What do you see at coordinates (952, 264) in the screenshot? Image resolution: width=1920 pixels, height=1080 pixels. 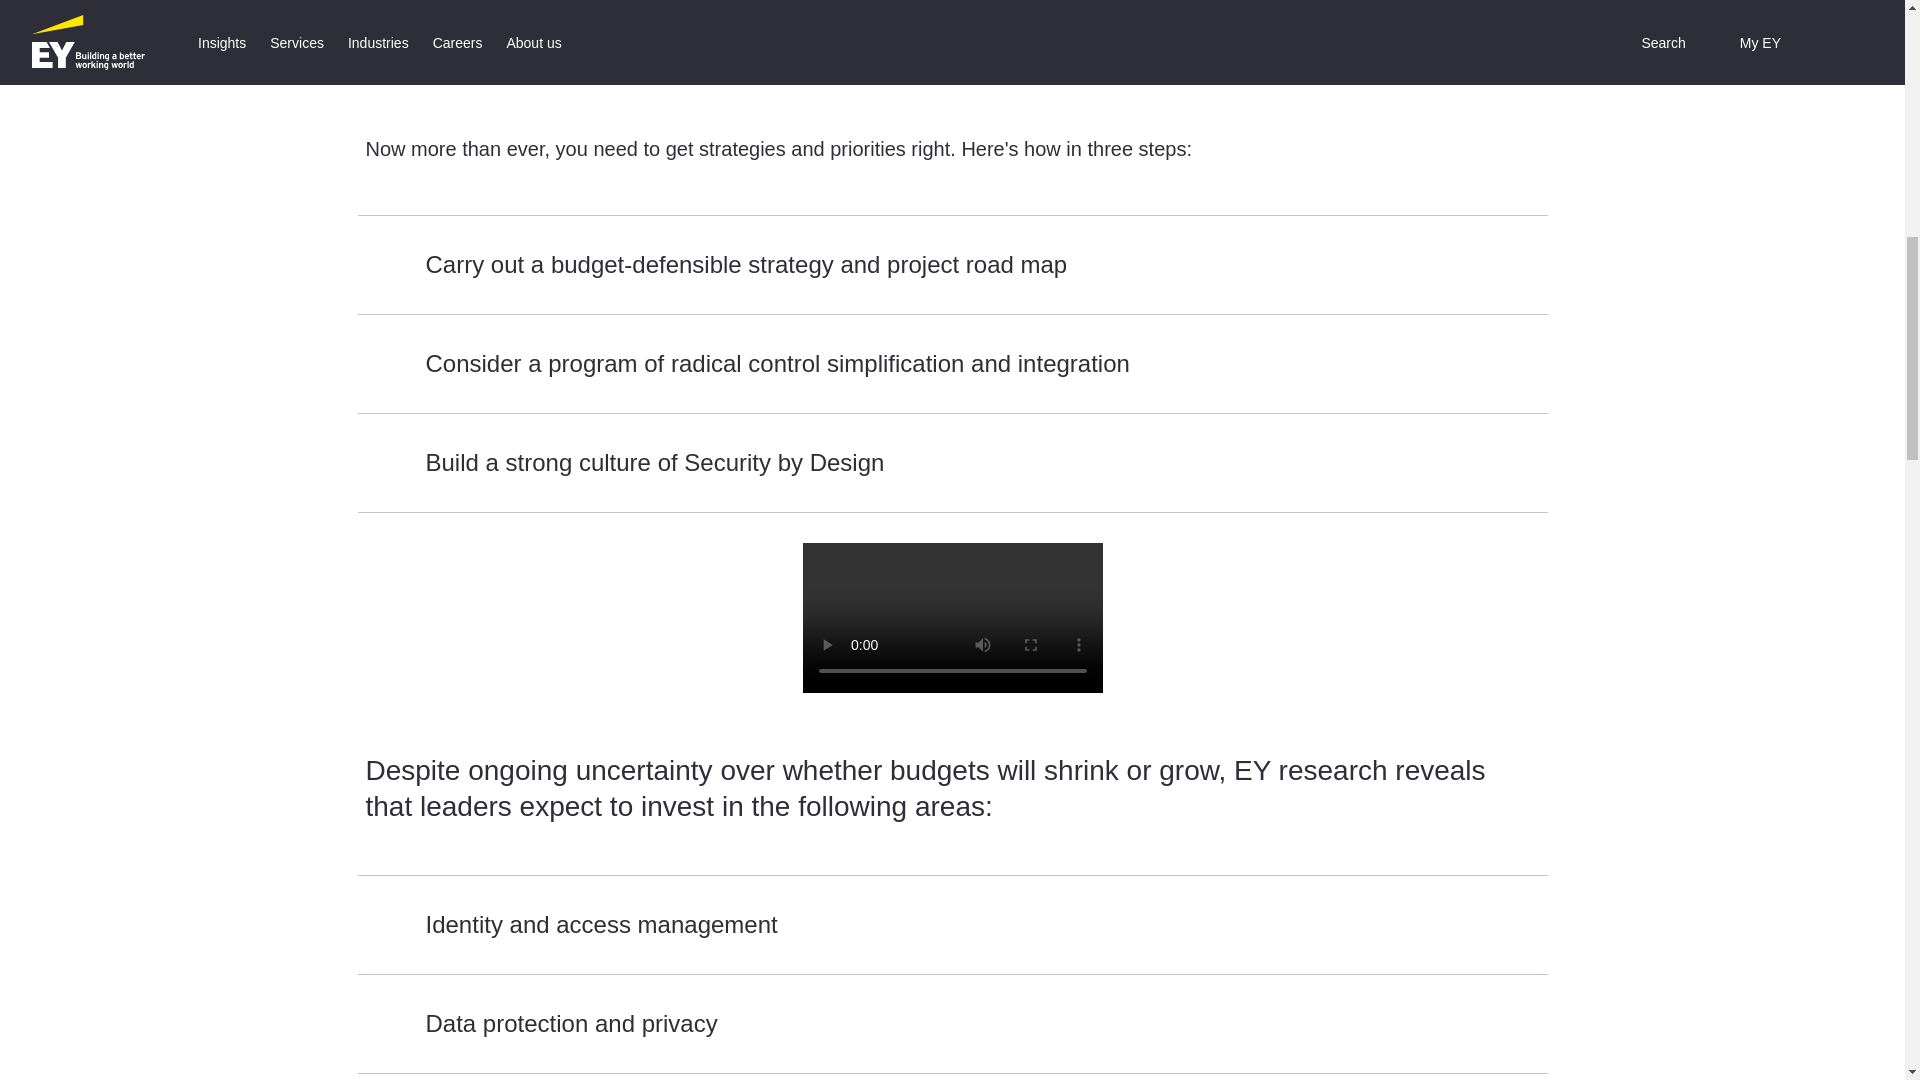 I see `Carry out a budget-defensible strategy and project road map` at bounding box center [952, 264].